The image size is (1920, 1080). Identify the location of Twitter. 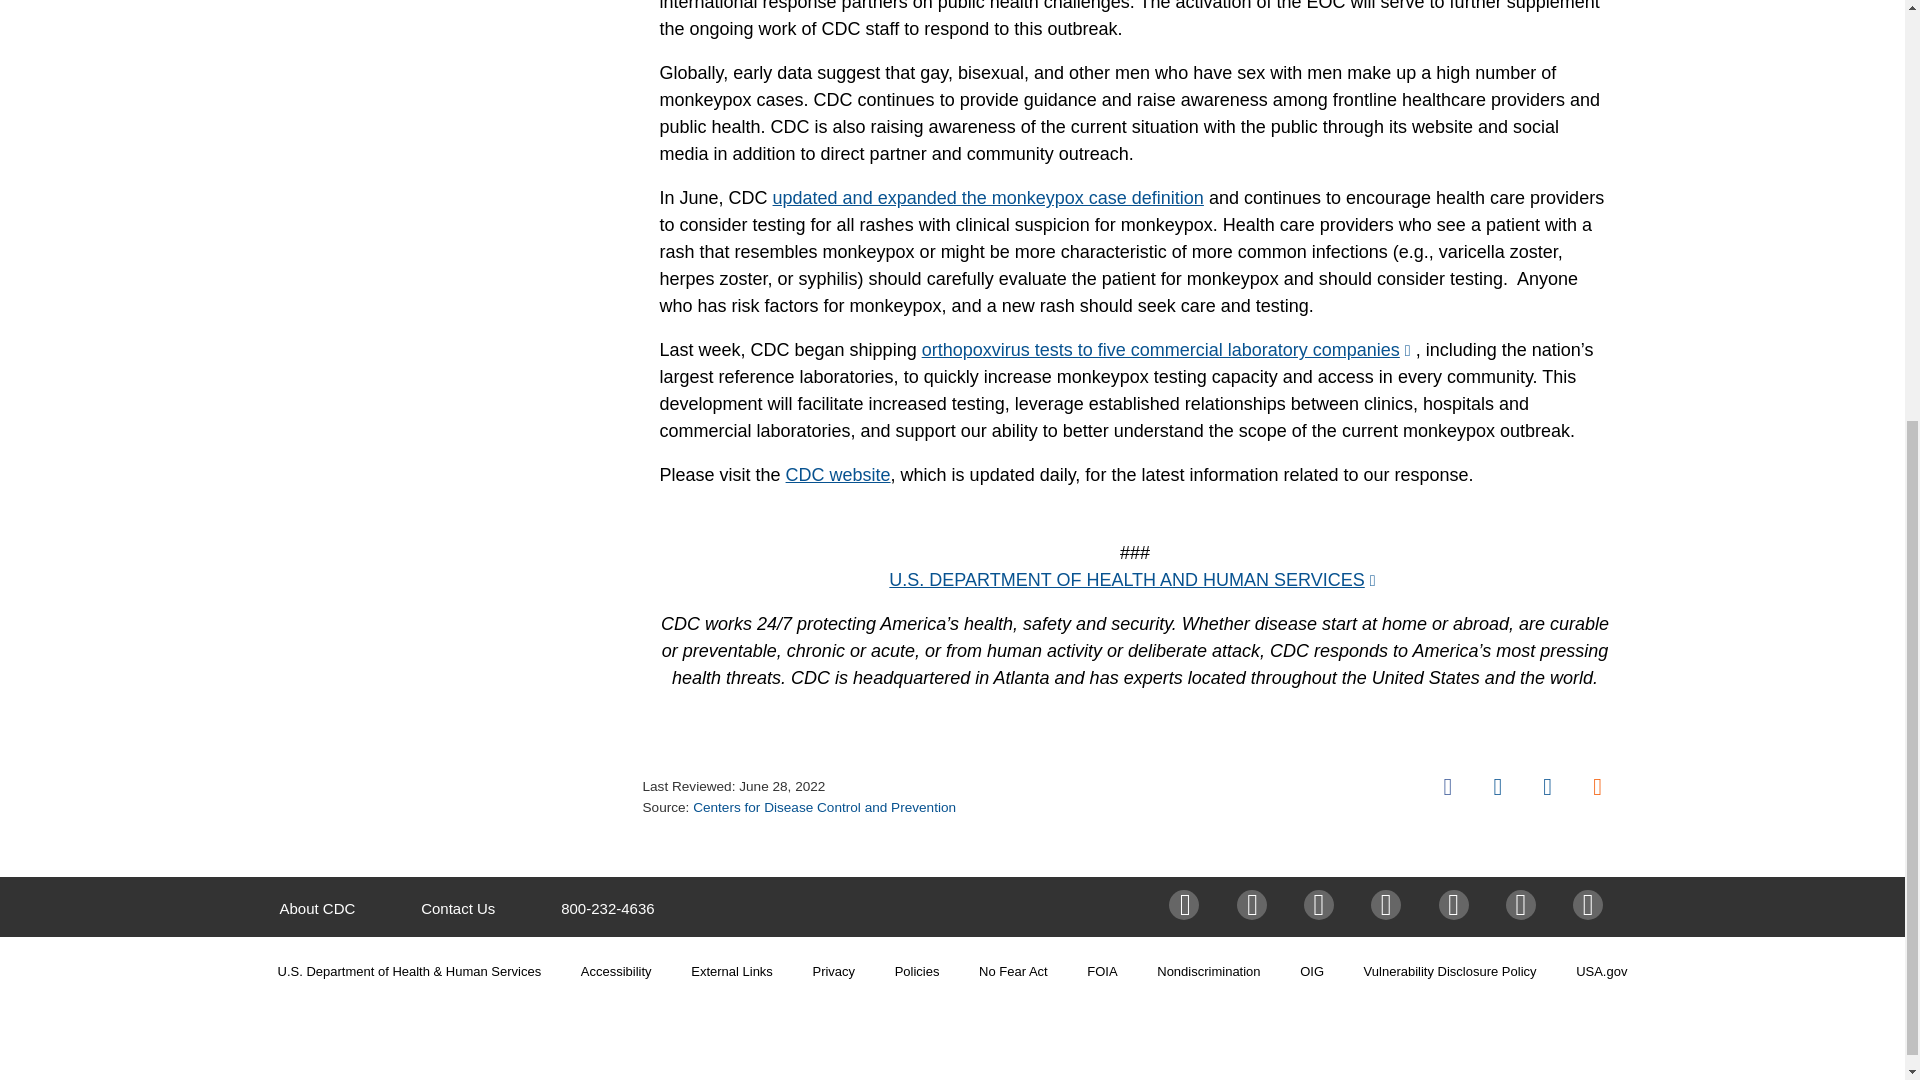
(1497, 786).